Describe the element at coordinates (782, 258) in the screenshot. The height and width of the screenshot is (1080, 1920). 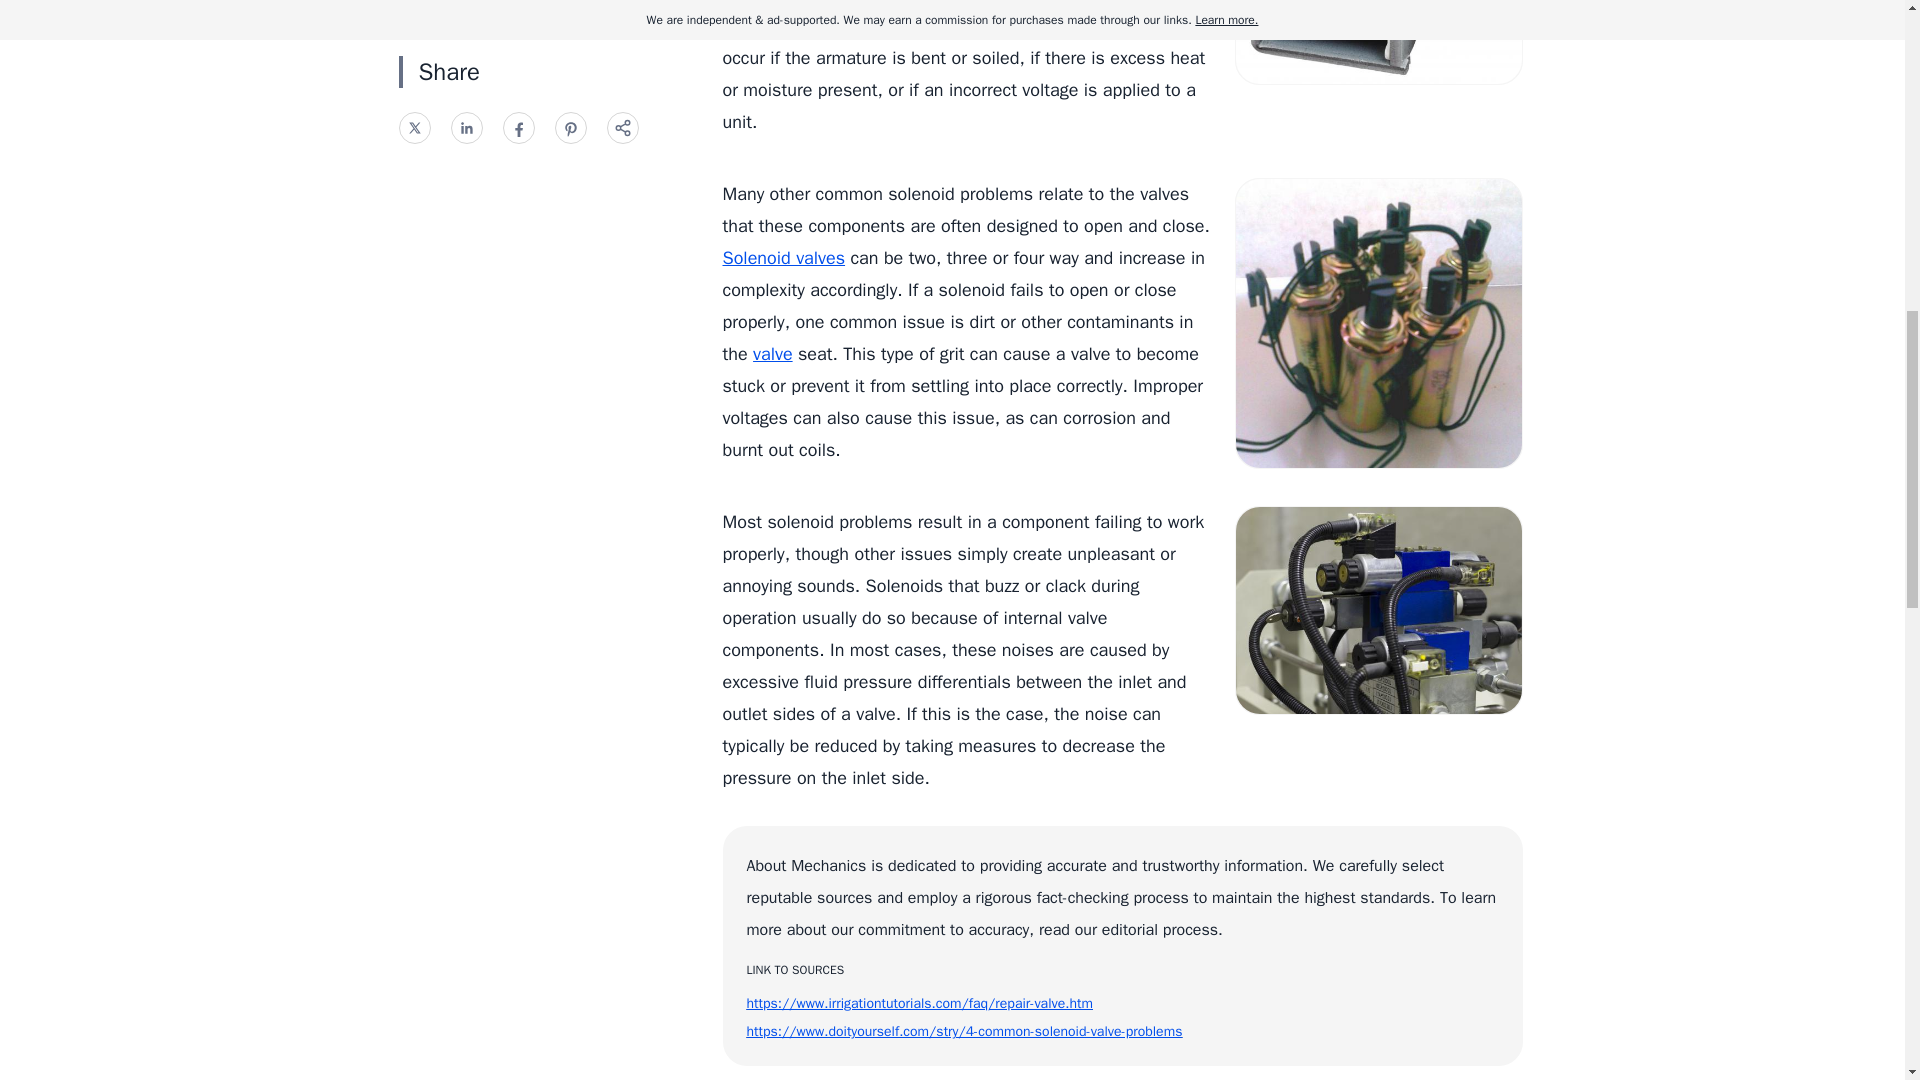
I see `Solenoid valves` at that location.